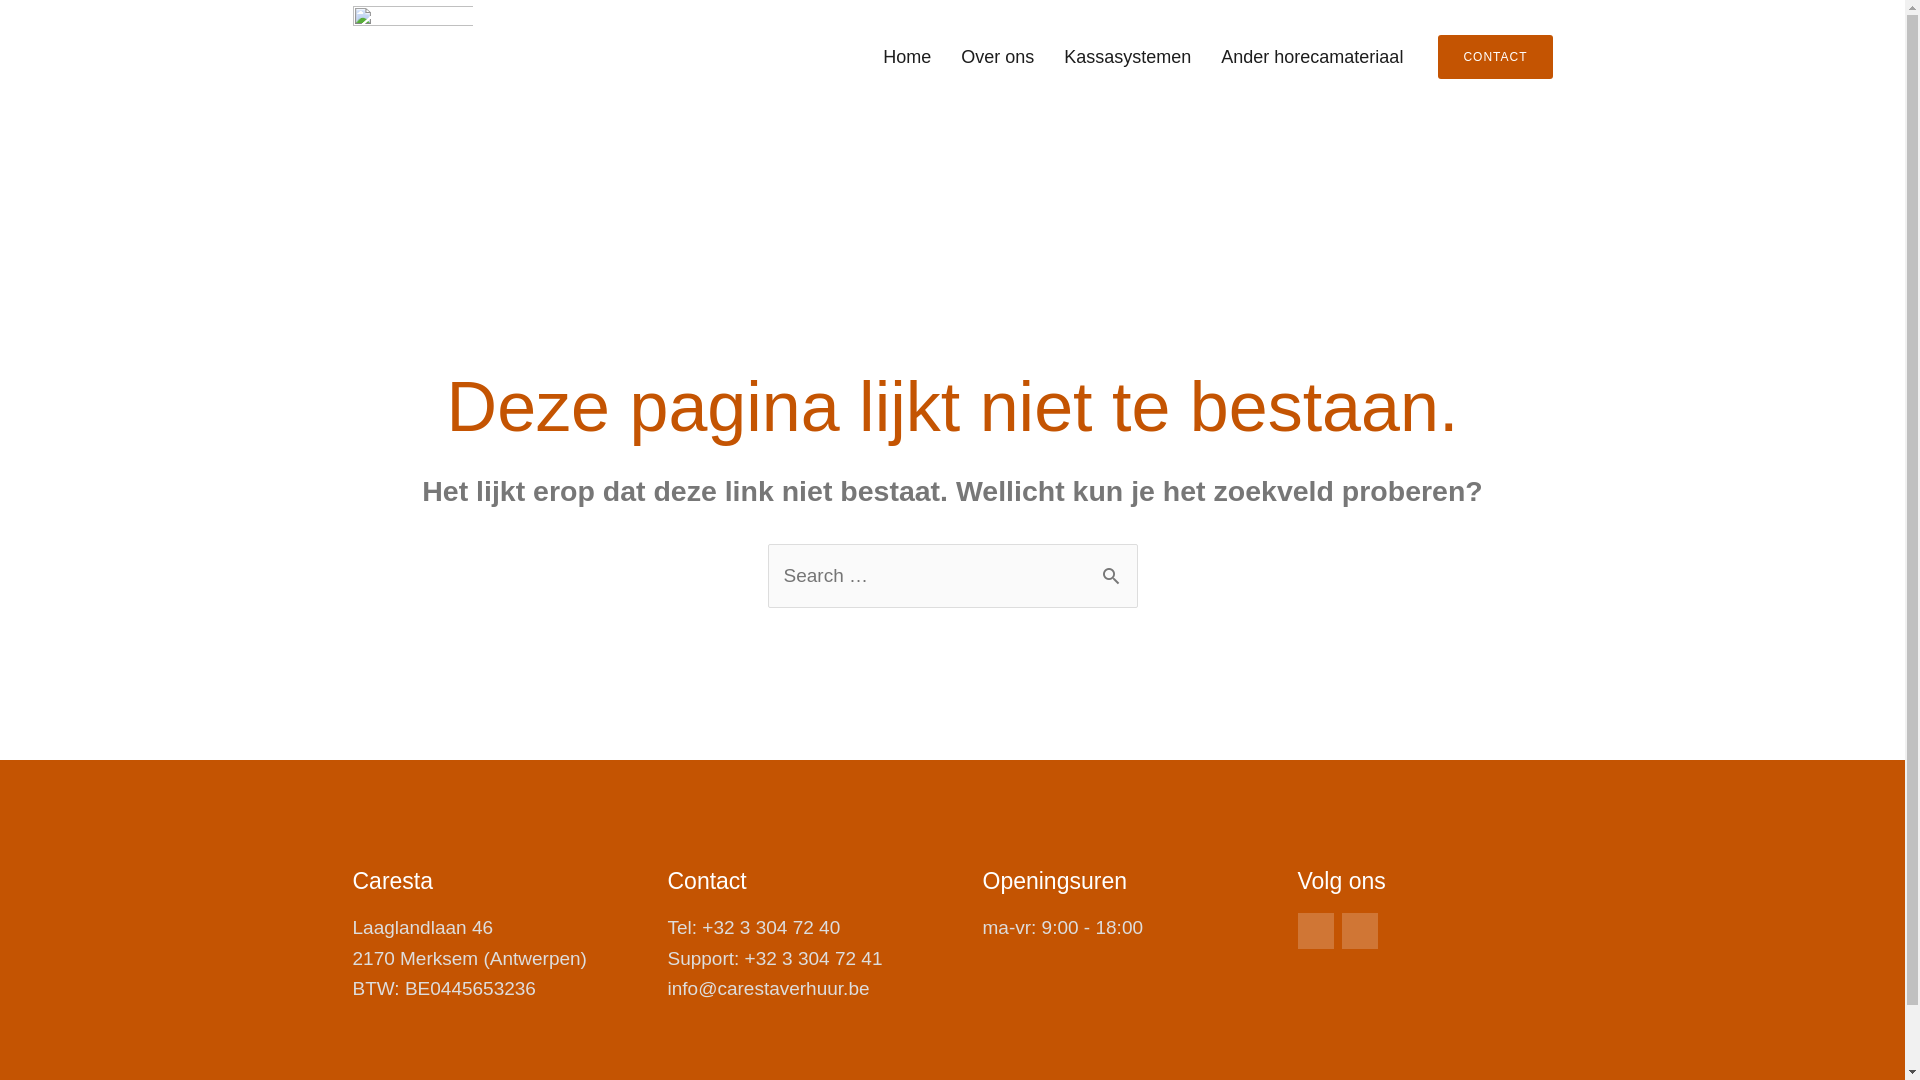 This screenshot has width=1920, height=1080. Describe the element at coordinates (998, 57) in the screenshot. I see `Over ons` at that location.